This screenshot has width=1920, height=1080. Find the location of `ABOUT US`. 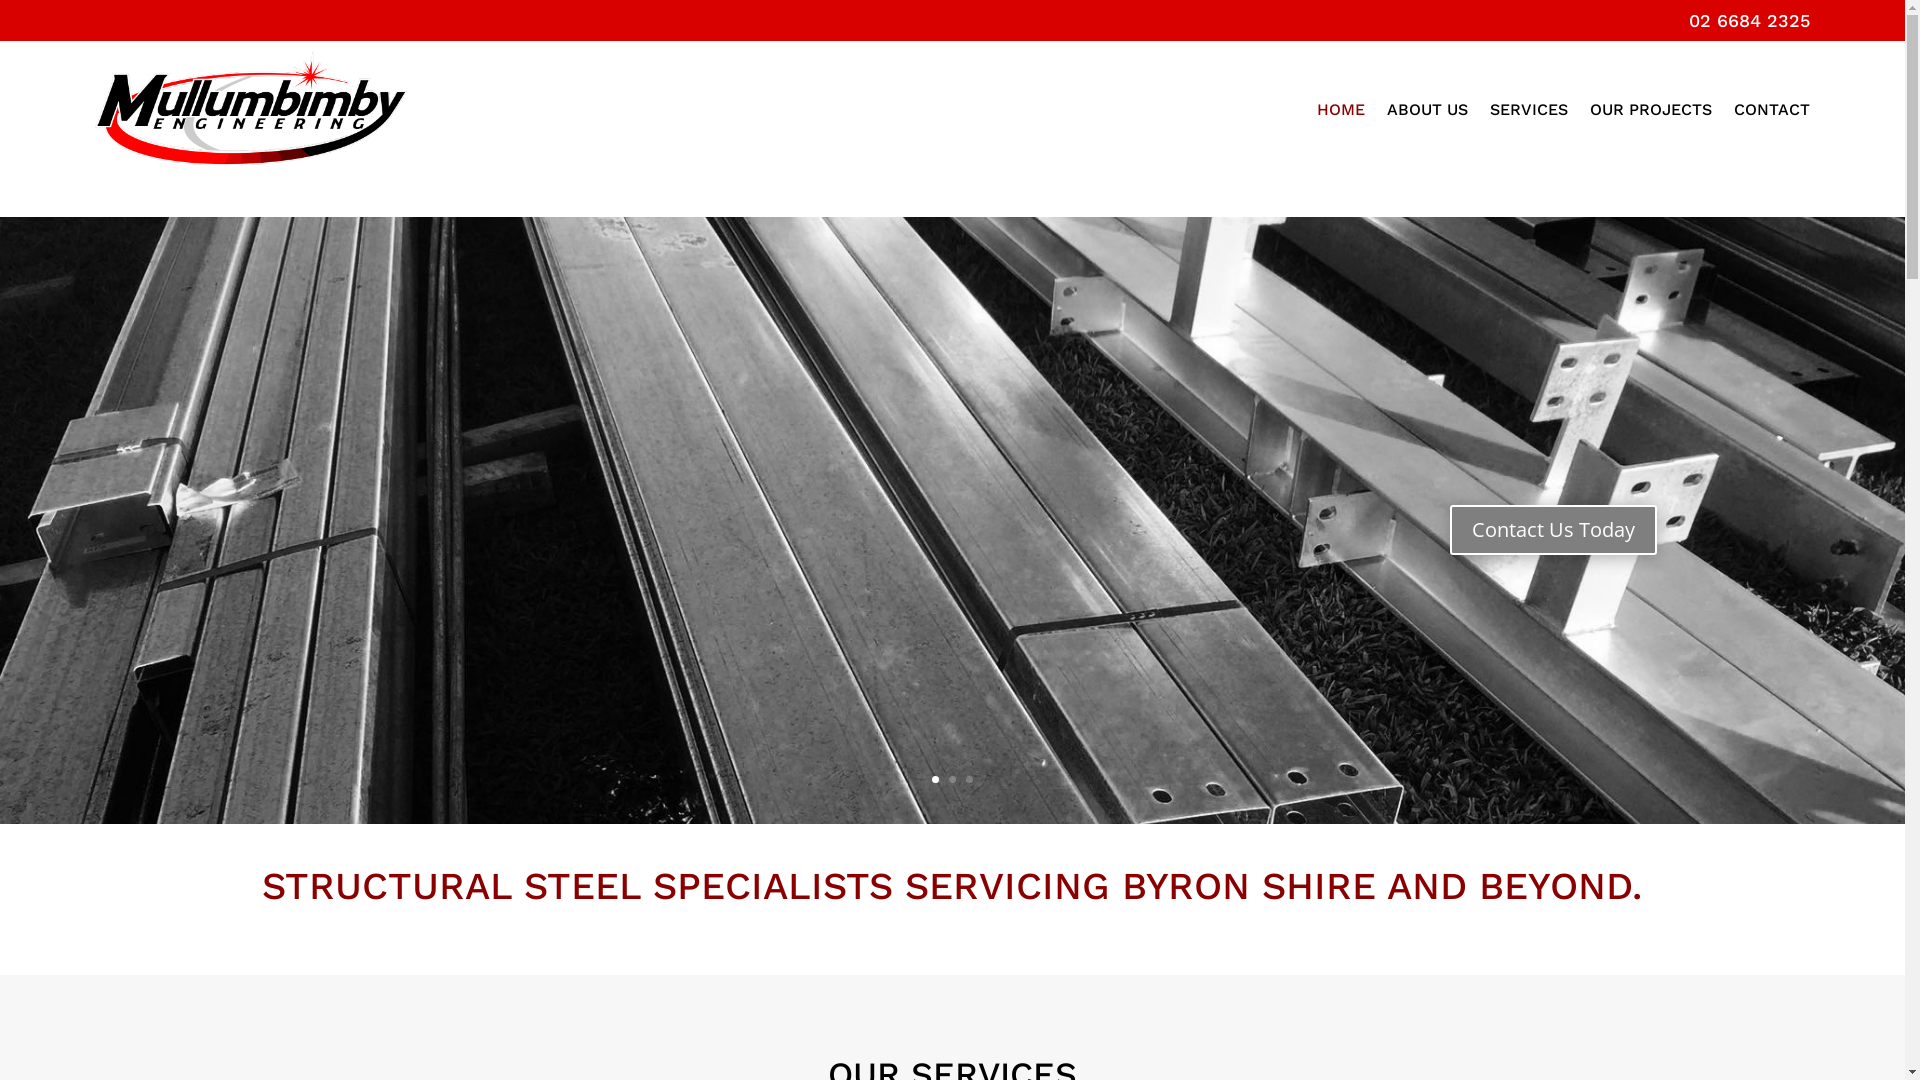

ABOUT US is located at coordinates (1428, 110).